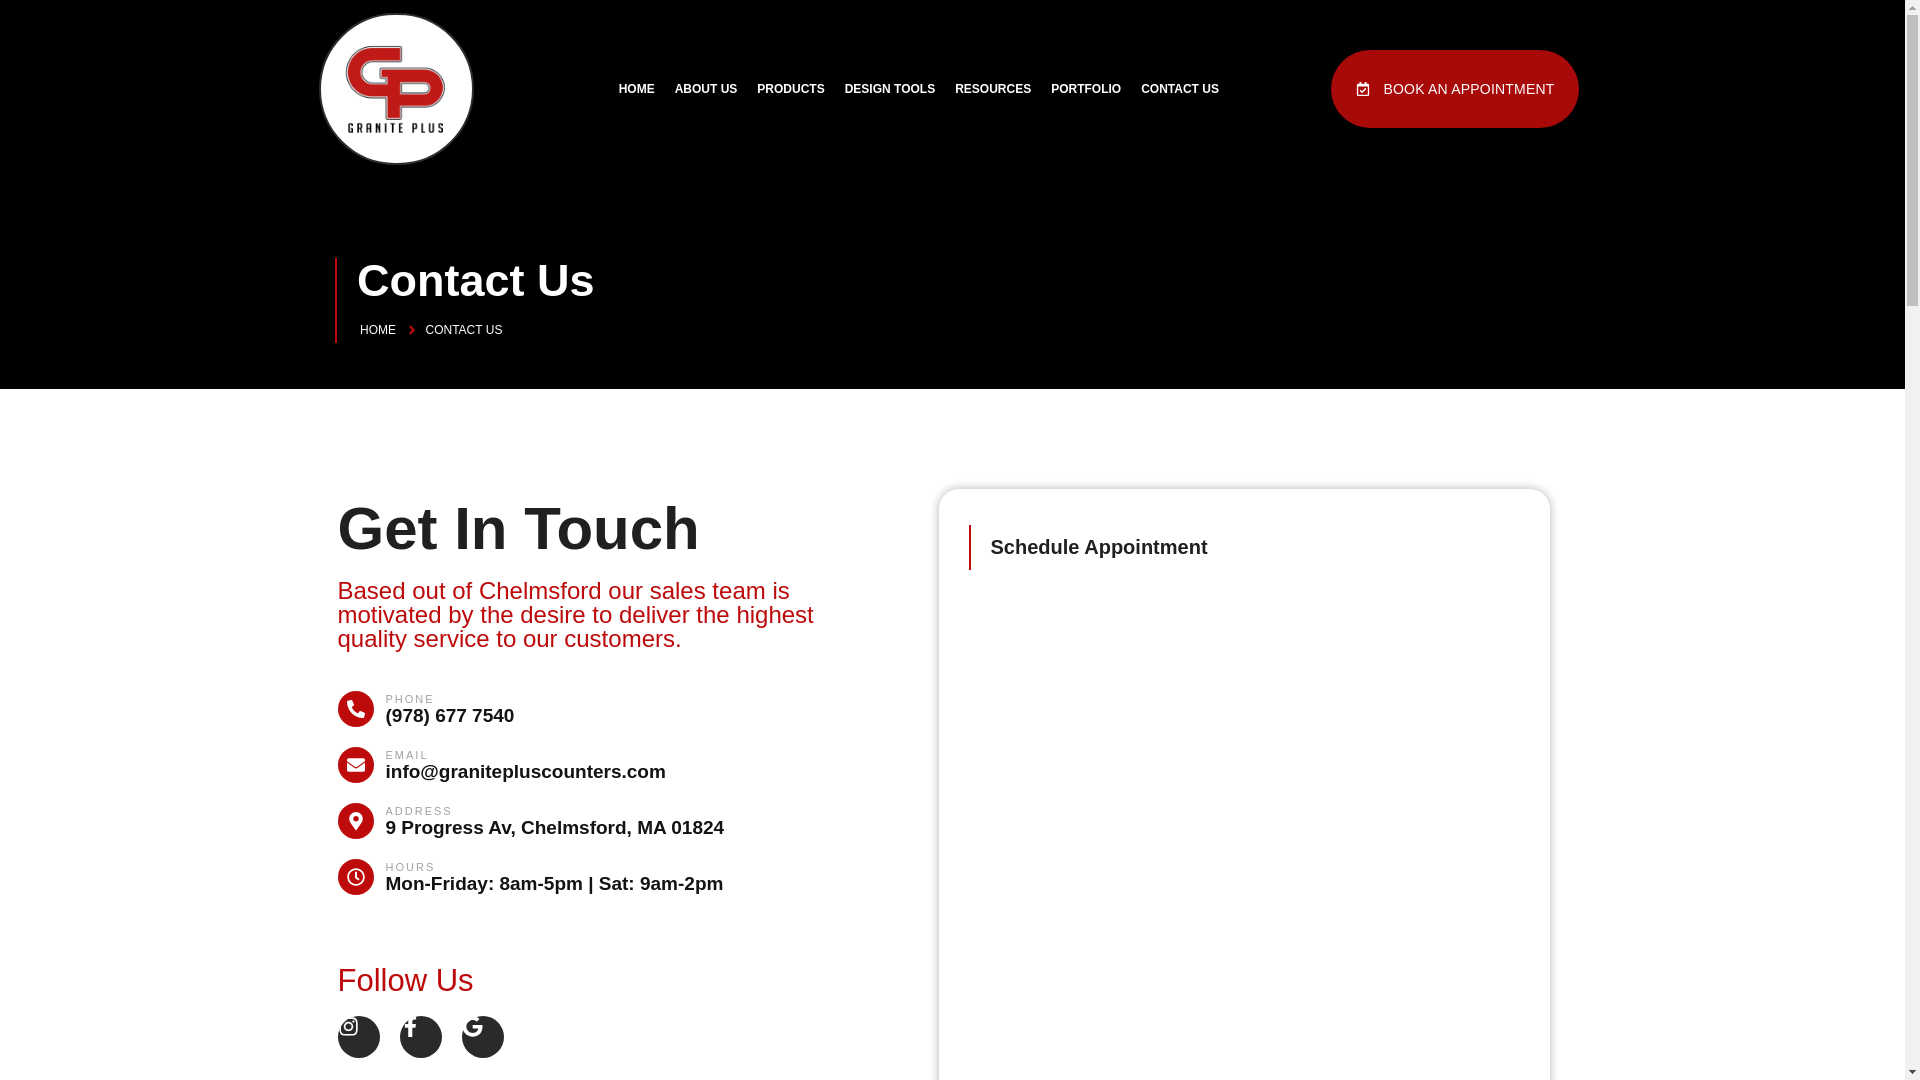 The height and width of the screenshot is (1080, 1920). I want to click on PORTFOLIO, so click(1085, 88).